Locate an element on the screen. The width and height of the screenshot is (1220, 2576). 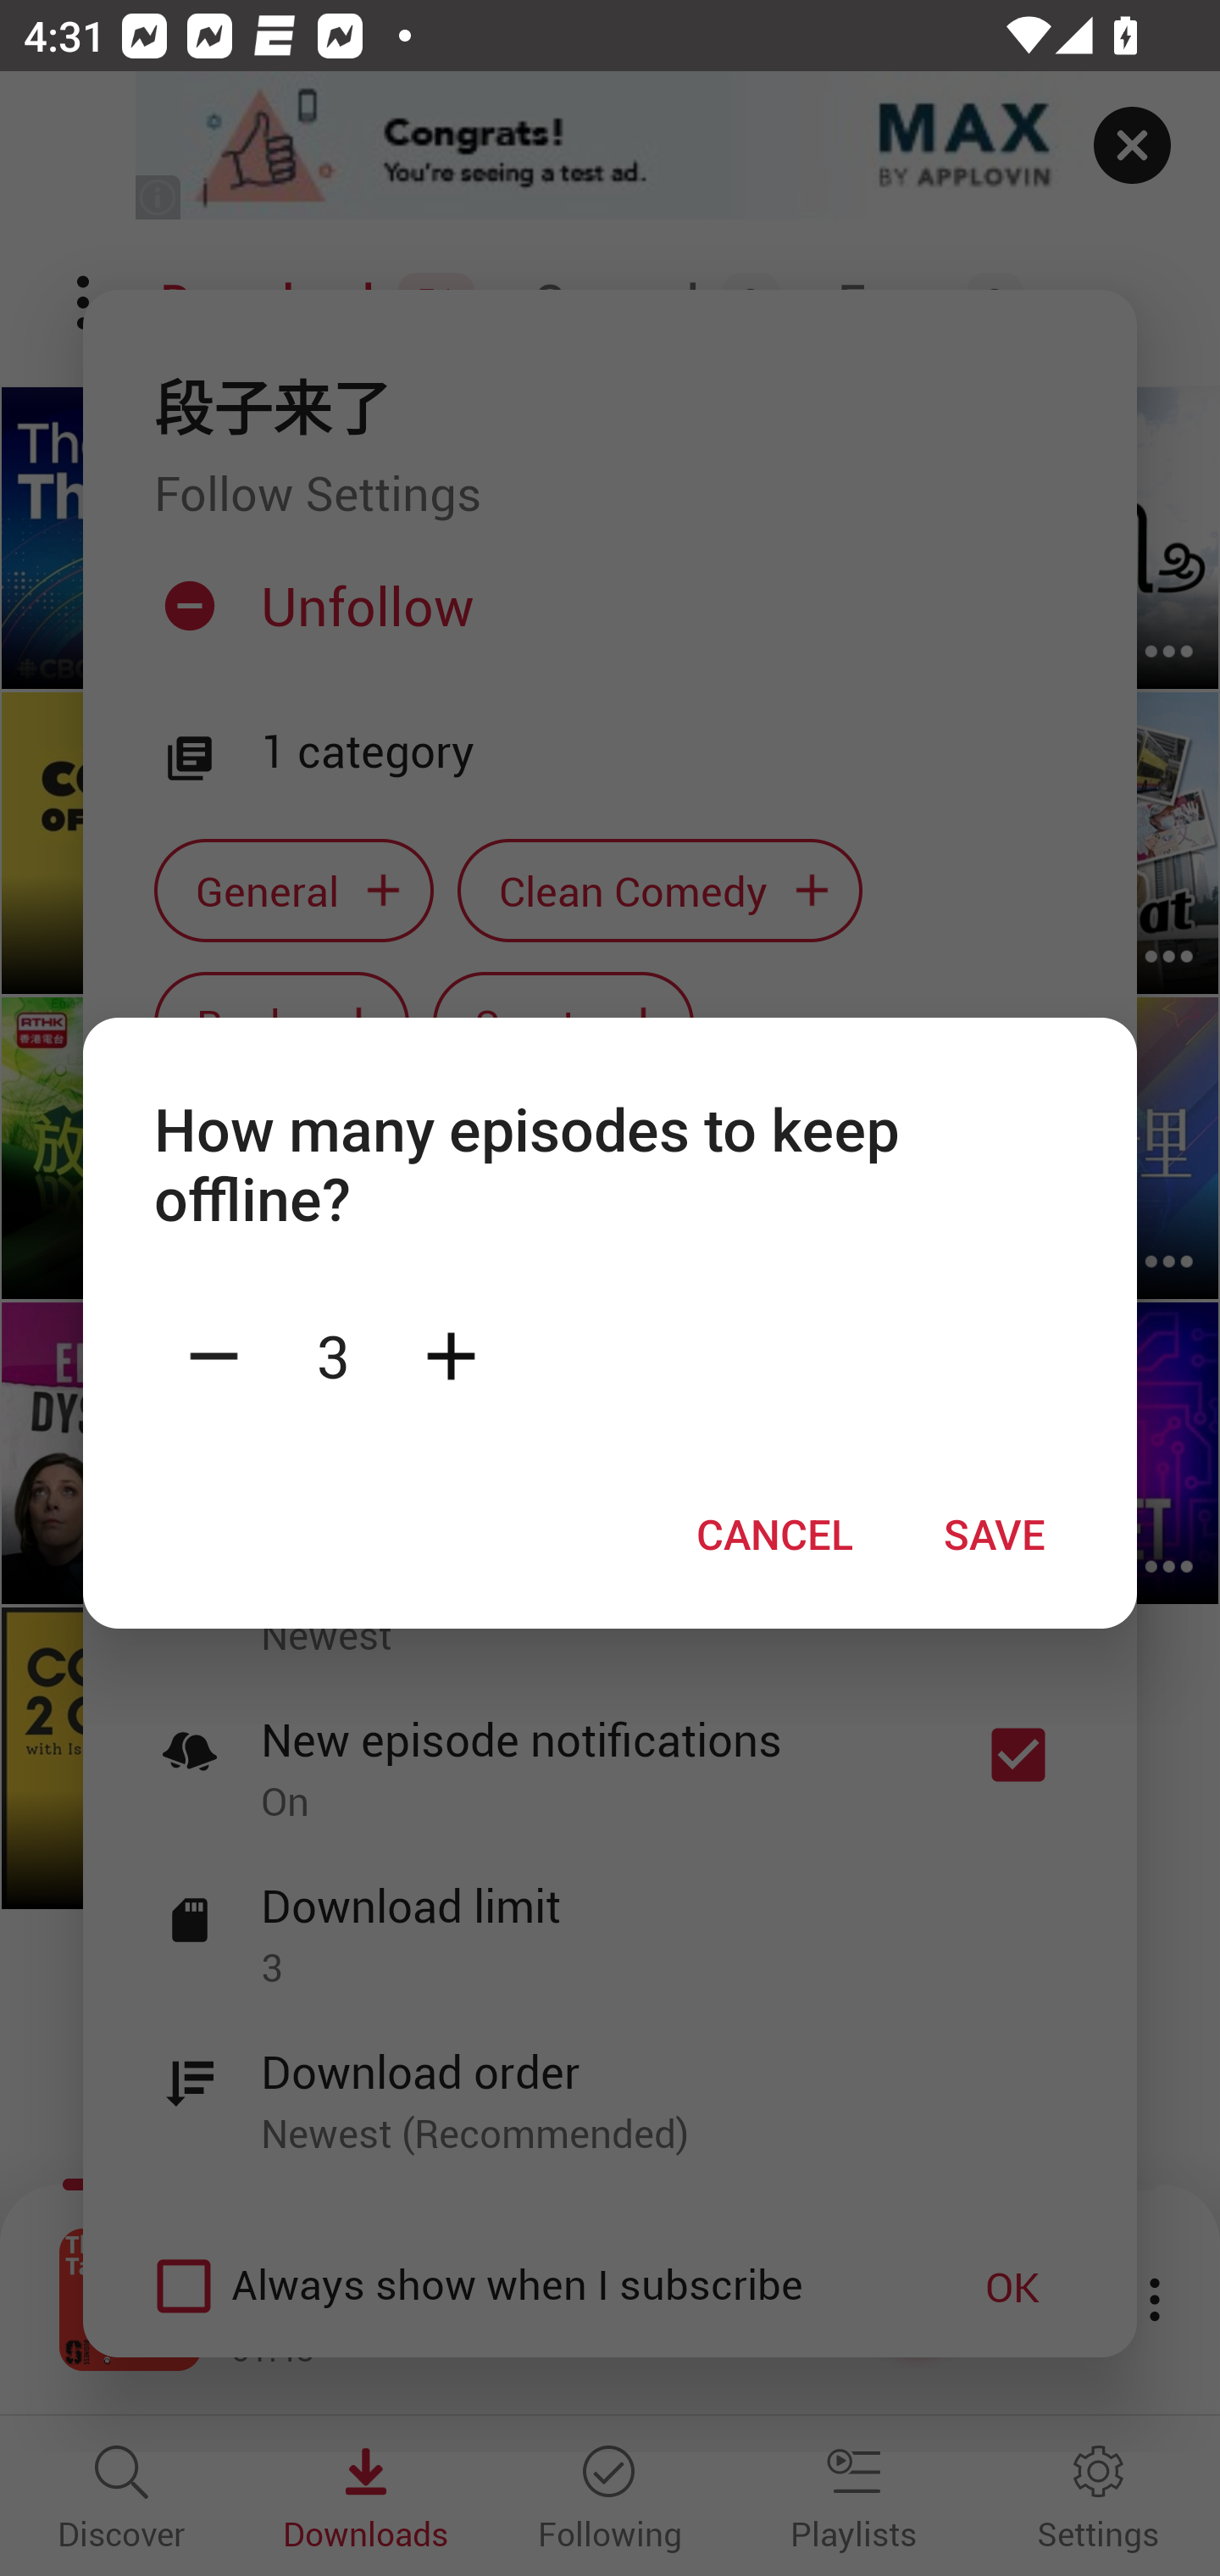
SAVE is located at coordinates (995, 1534).